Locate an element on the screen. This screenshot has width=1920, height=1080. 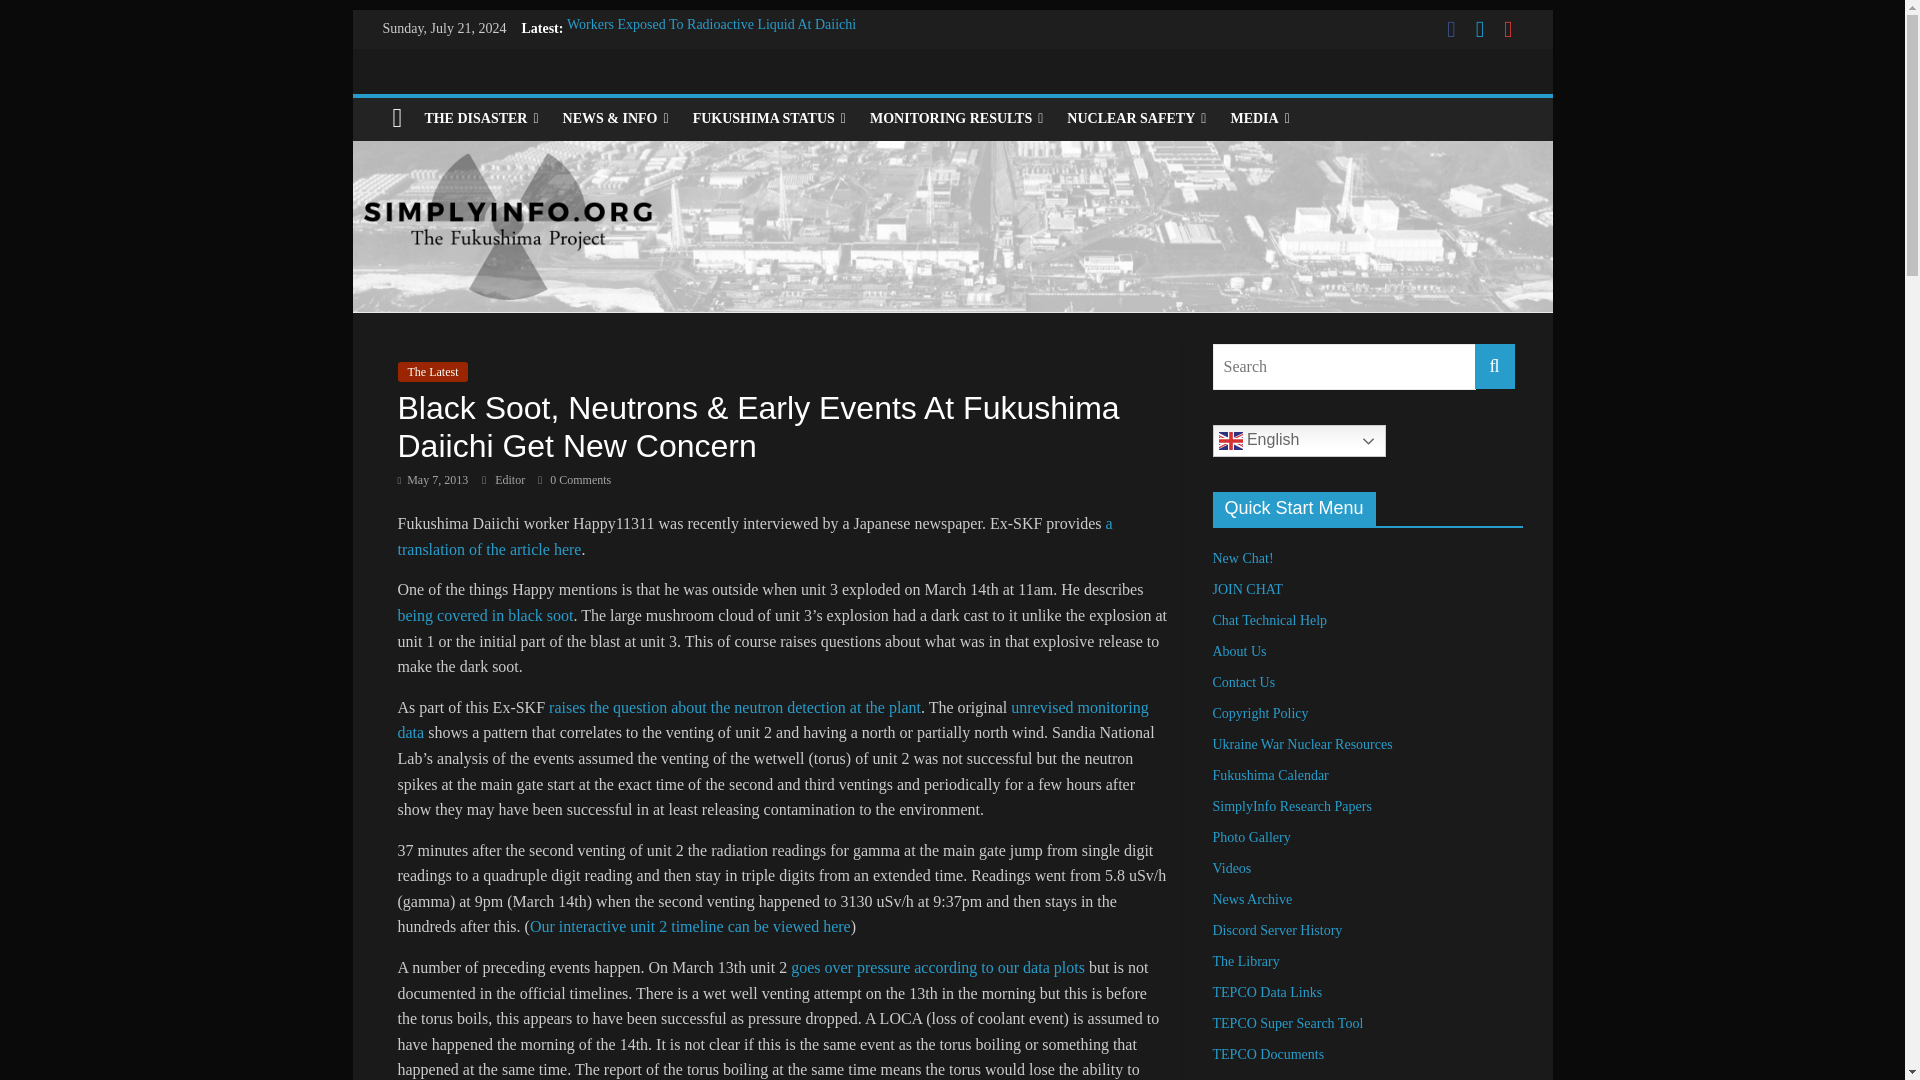
SimplyInfo.org: 13th Anniversary Report Fukushima Daiichi is located at coordinates (737, 47).